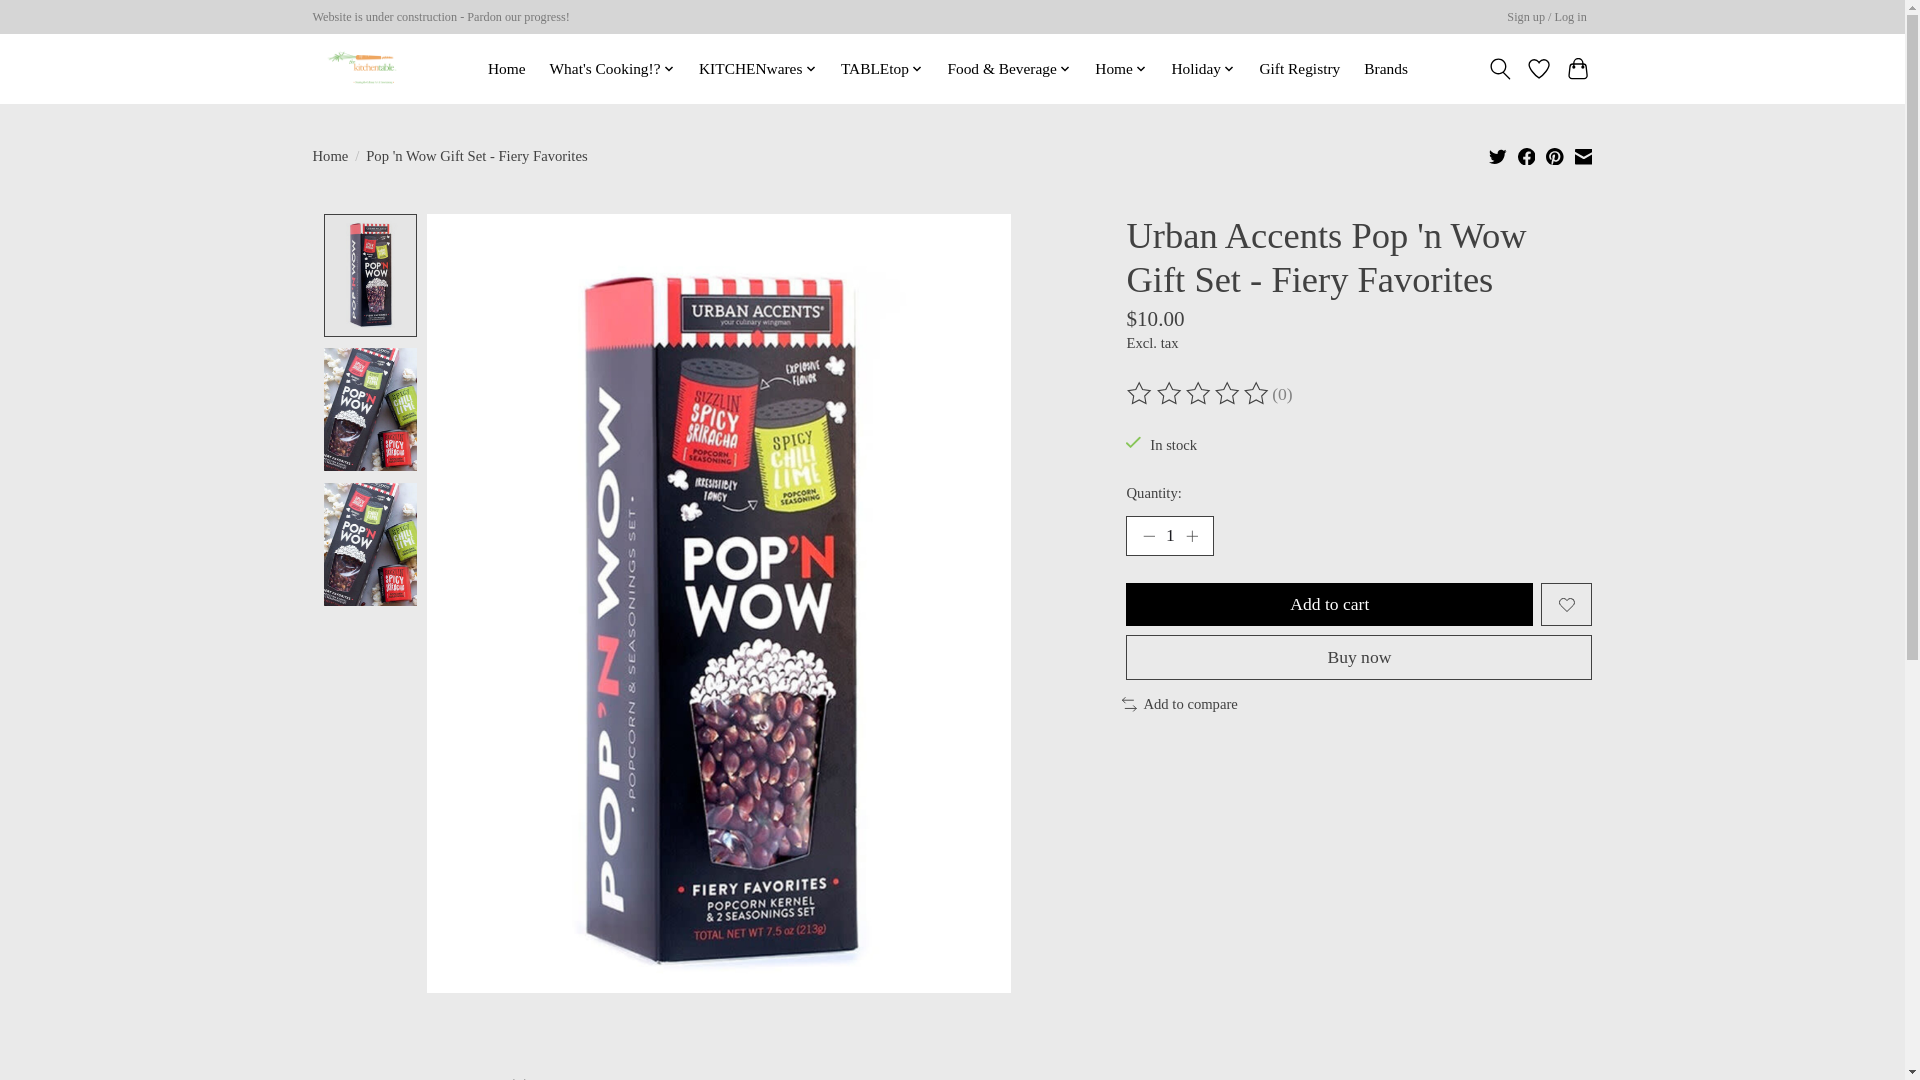  I want to click on Share on Facebook, so click(1527, 156).